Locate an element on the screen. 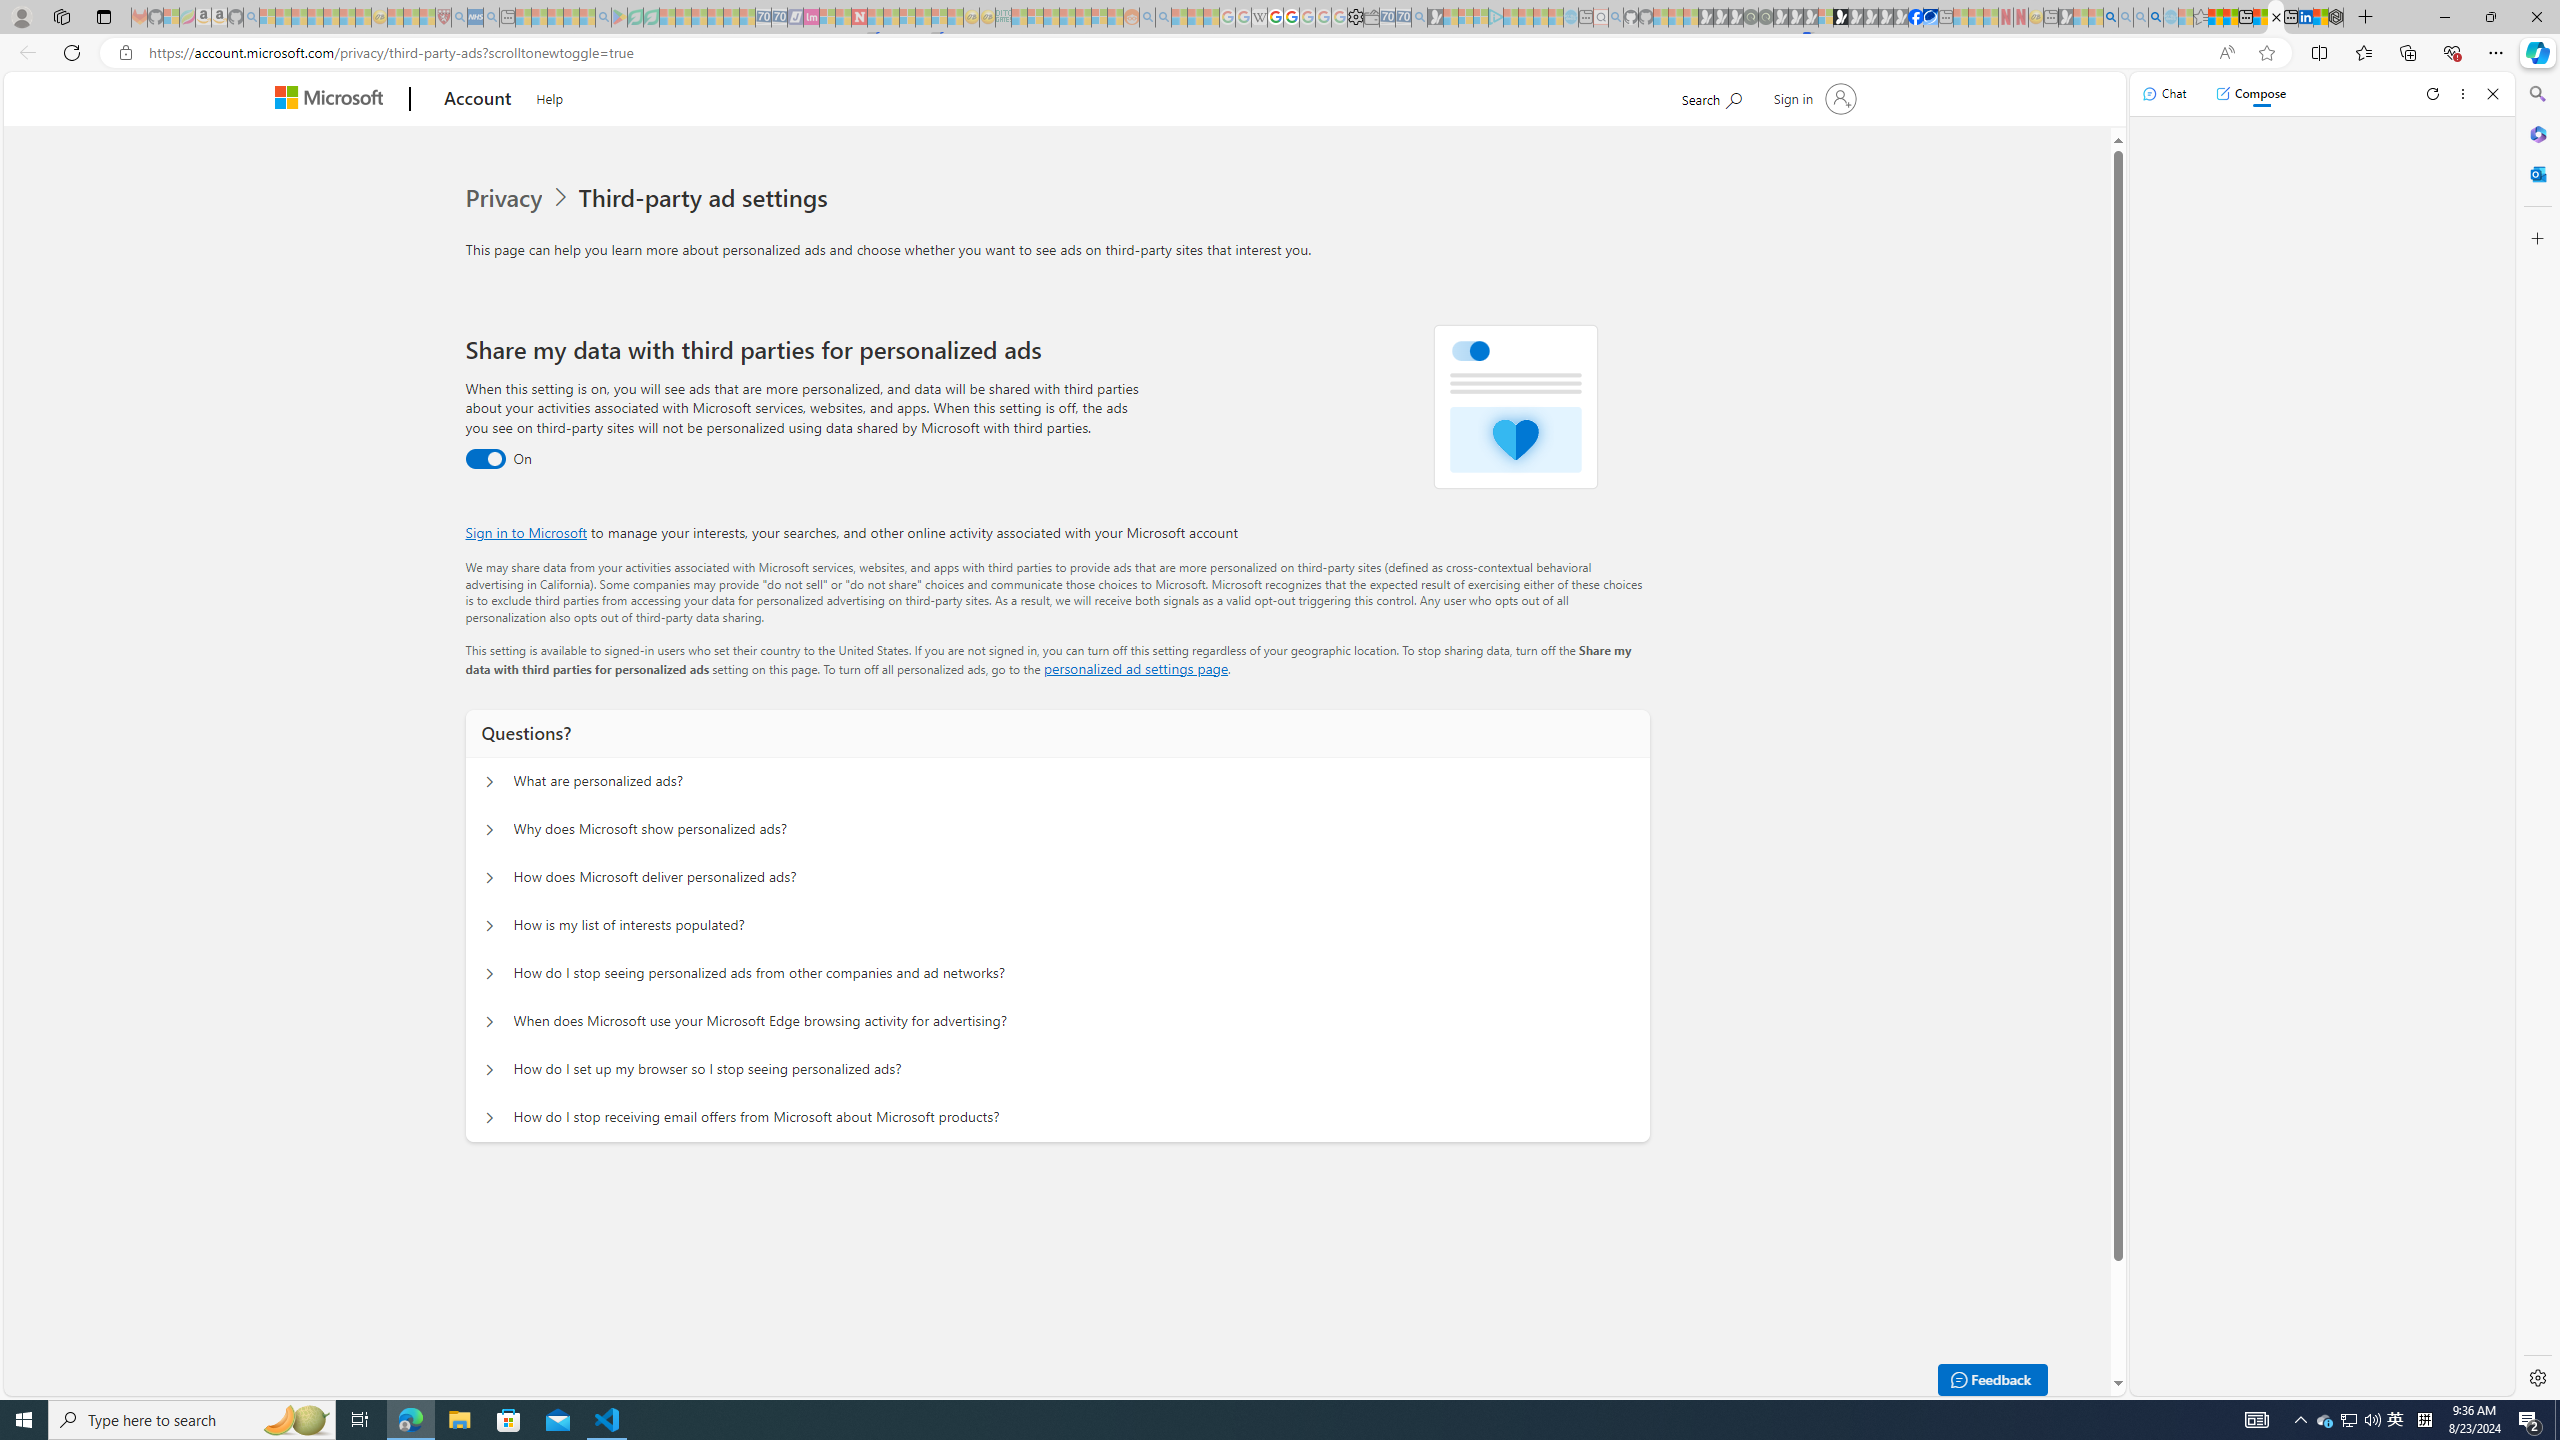 The width and height of the screenshot is (2560, 1440). Nordace | Facebook is located at coordinates (1916, 17).